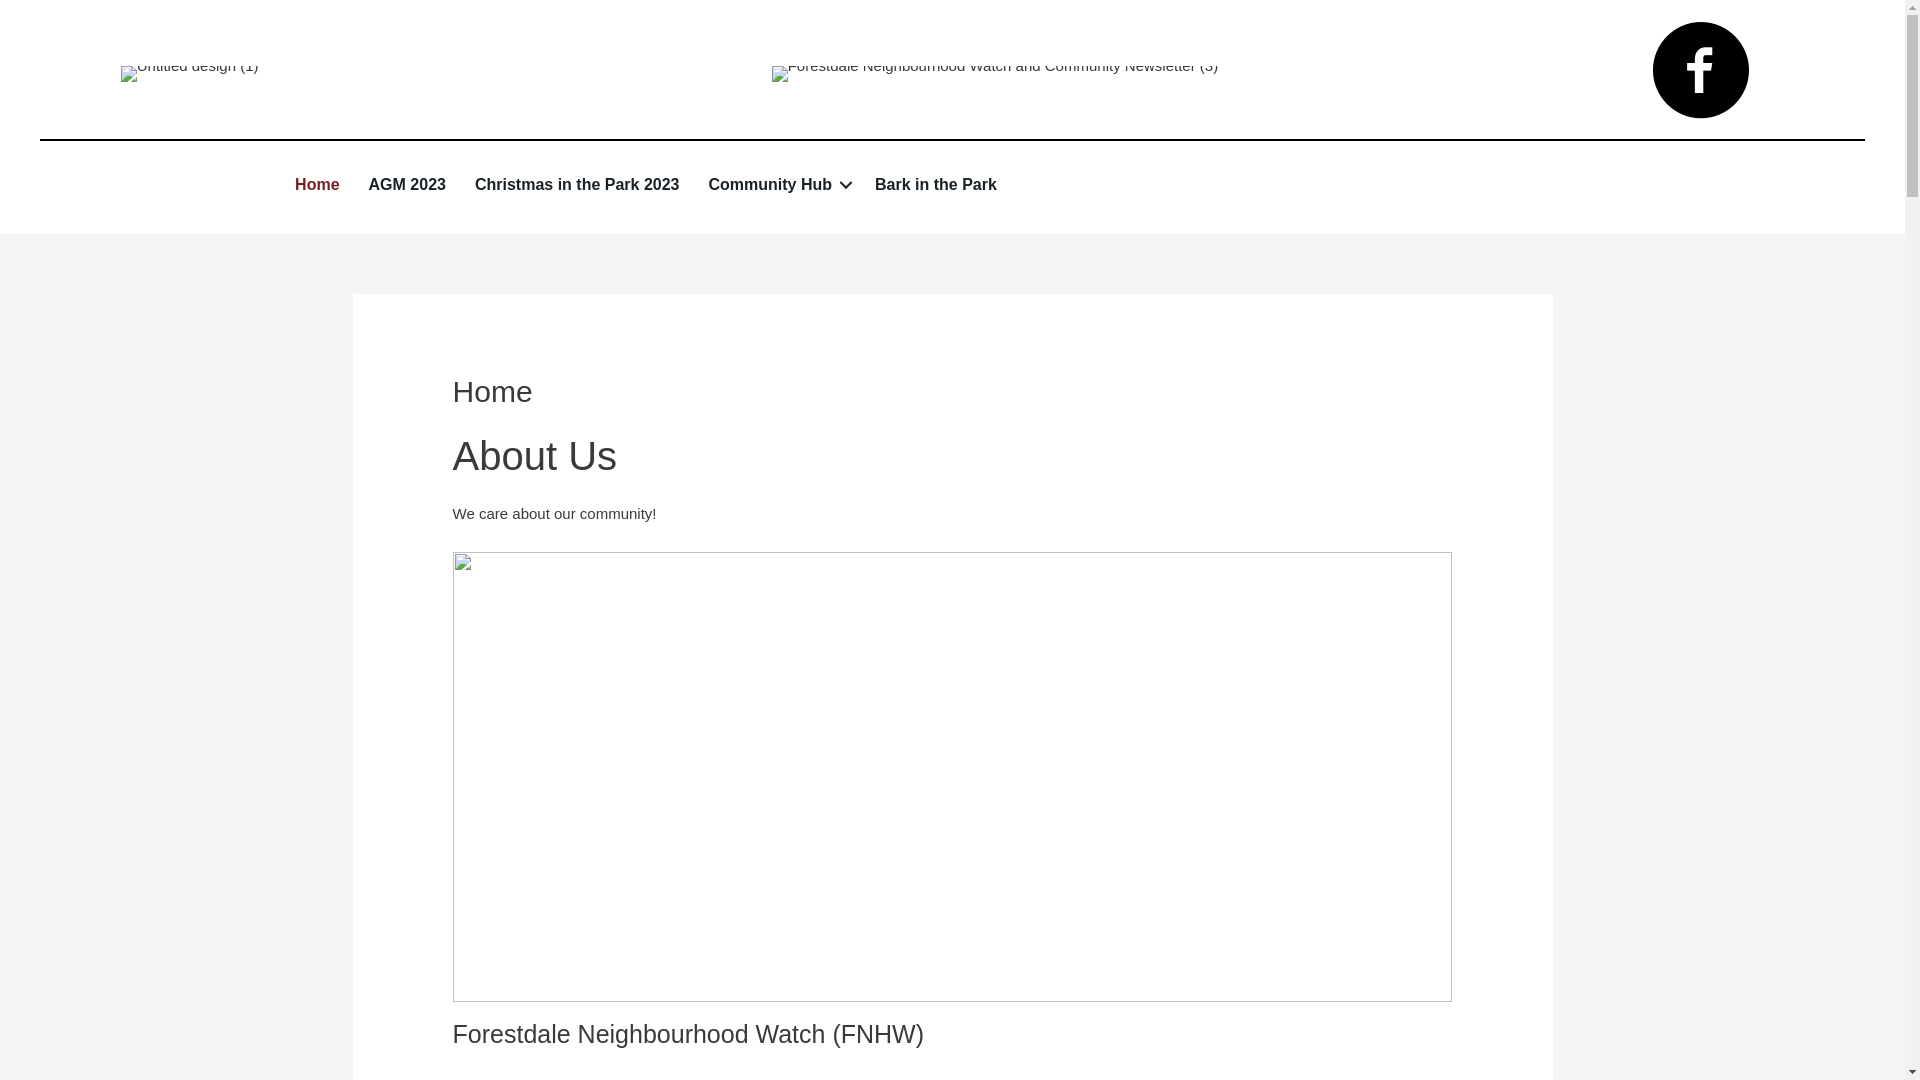 The width and height of the screenshot is (1920, 1080). I want to click on Forestdale Neighbourhood Watch and Community Newsletter (3), so click(995, 74).